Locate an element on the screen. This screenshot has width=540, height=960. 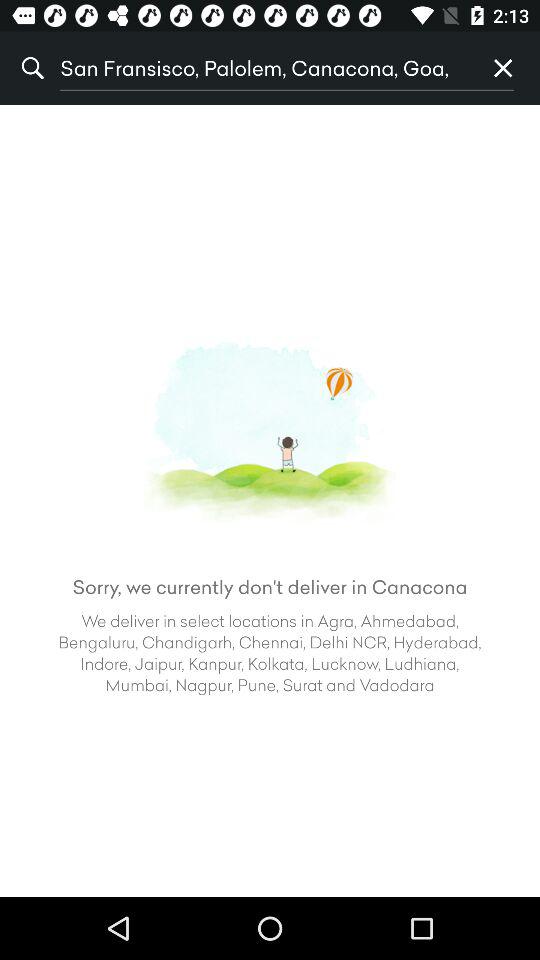
press the icon at the top right corner is located at coordinates (503, 68).